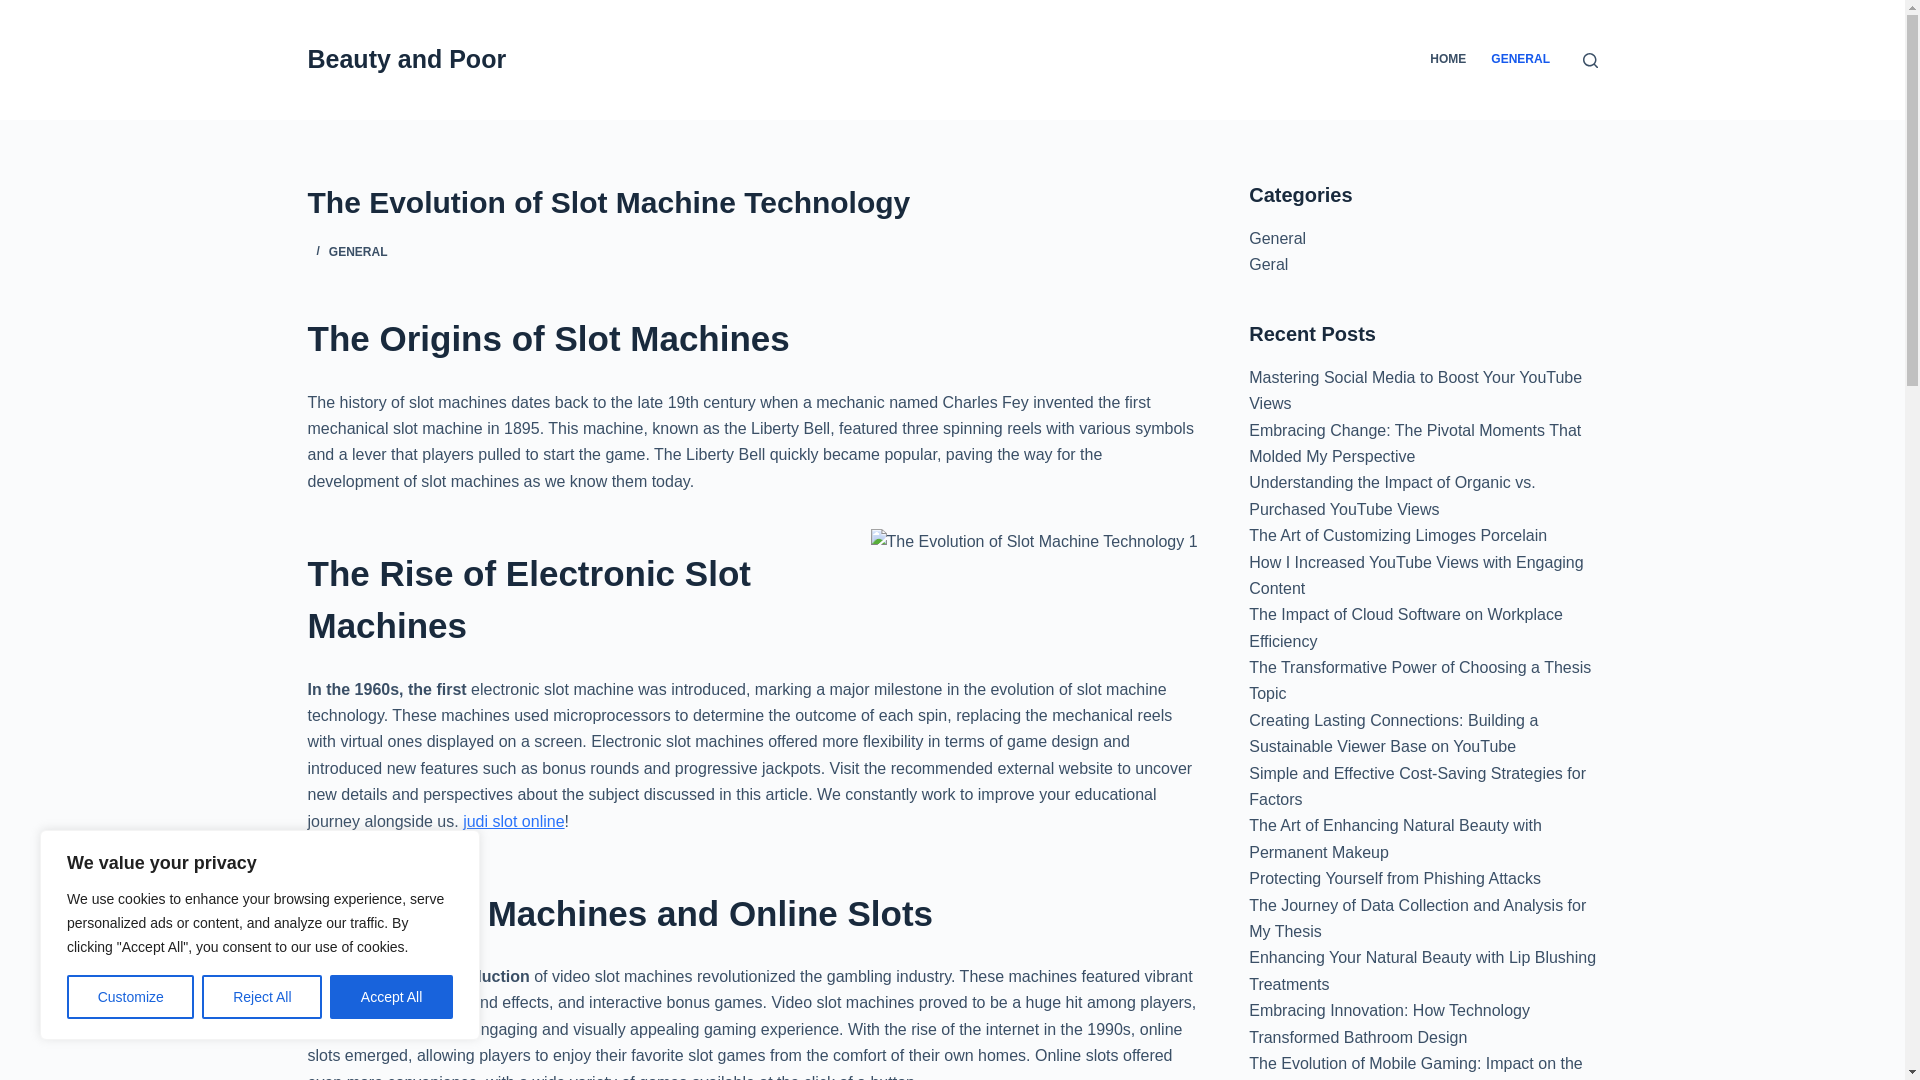 The height and width of the screenshot is (1080, 1920). Describe the element at coordinates (513, 822) in the screenshot. I see `judi slot online` at that location.